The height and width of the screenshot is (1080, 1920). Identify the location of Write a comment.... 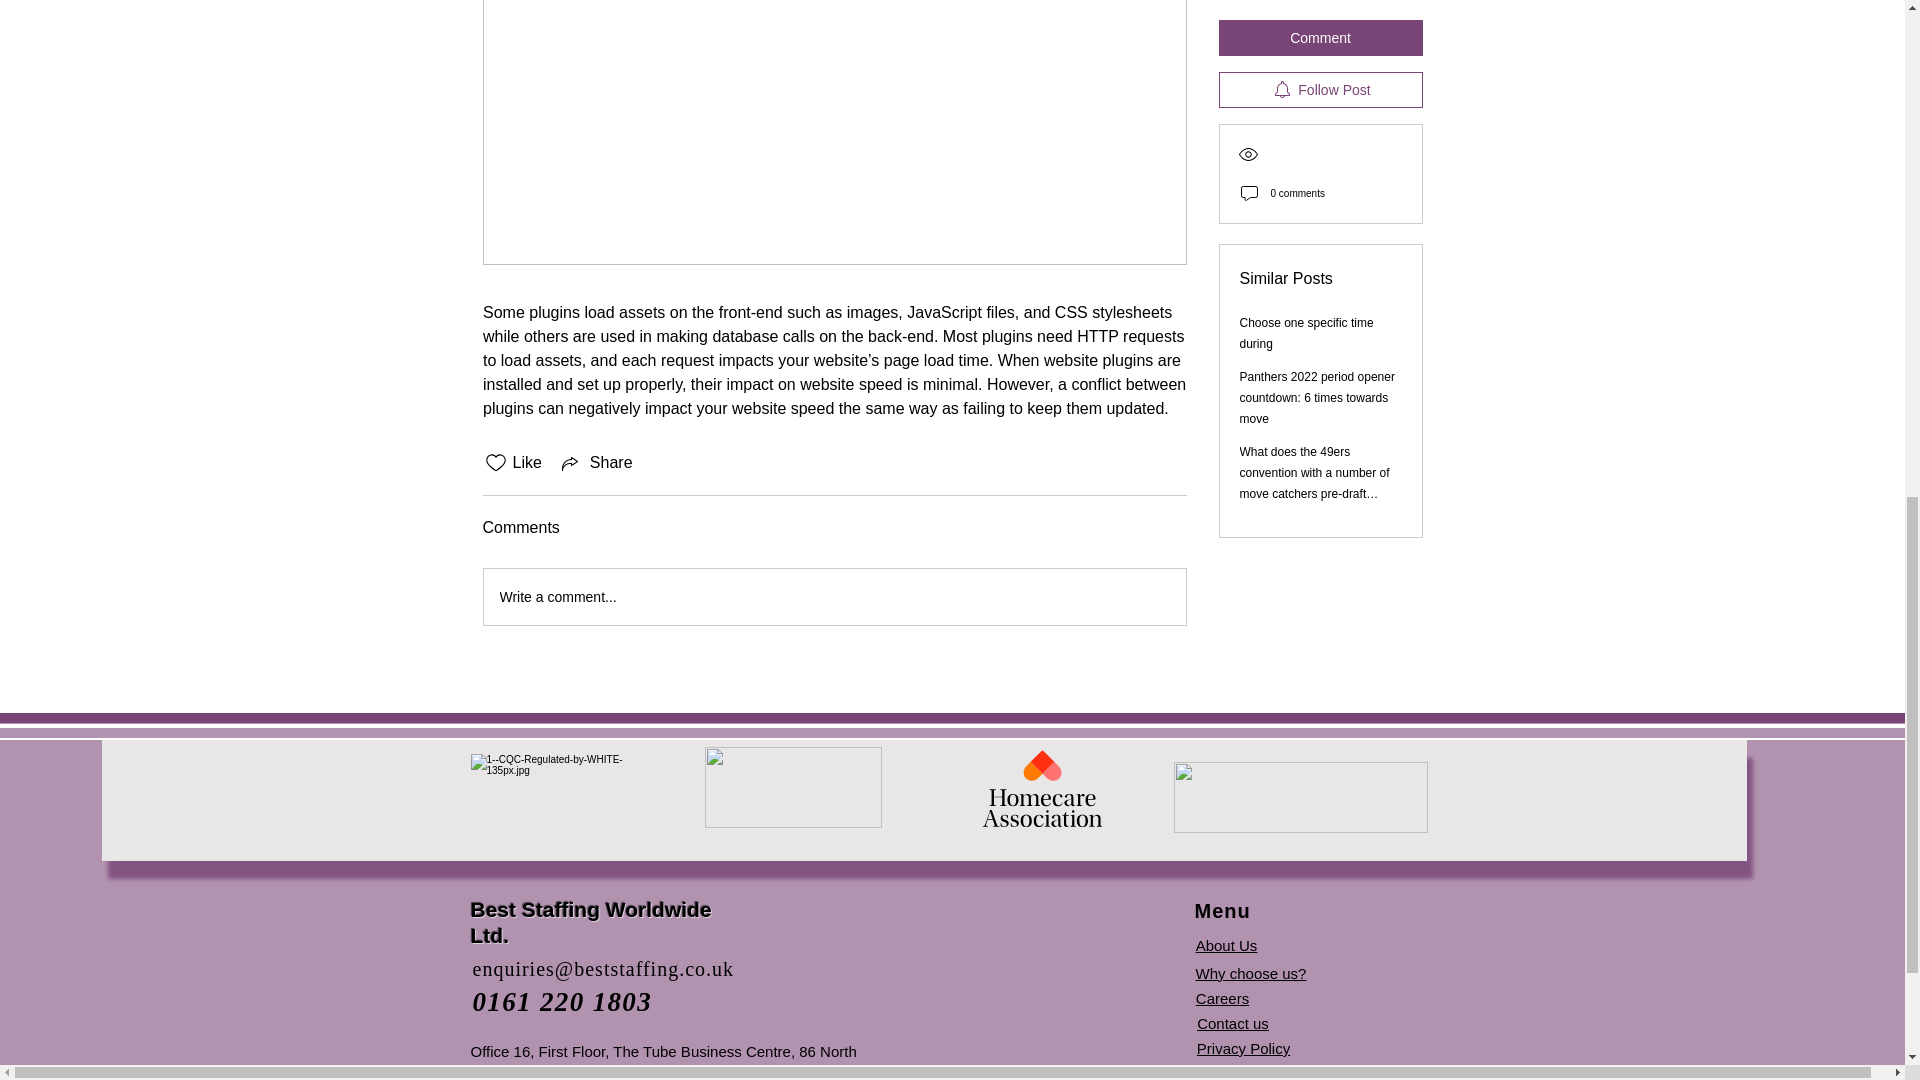
(834, 597).